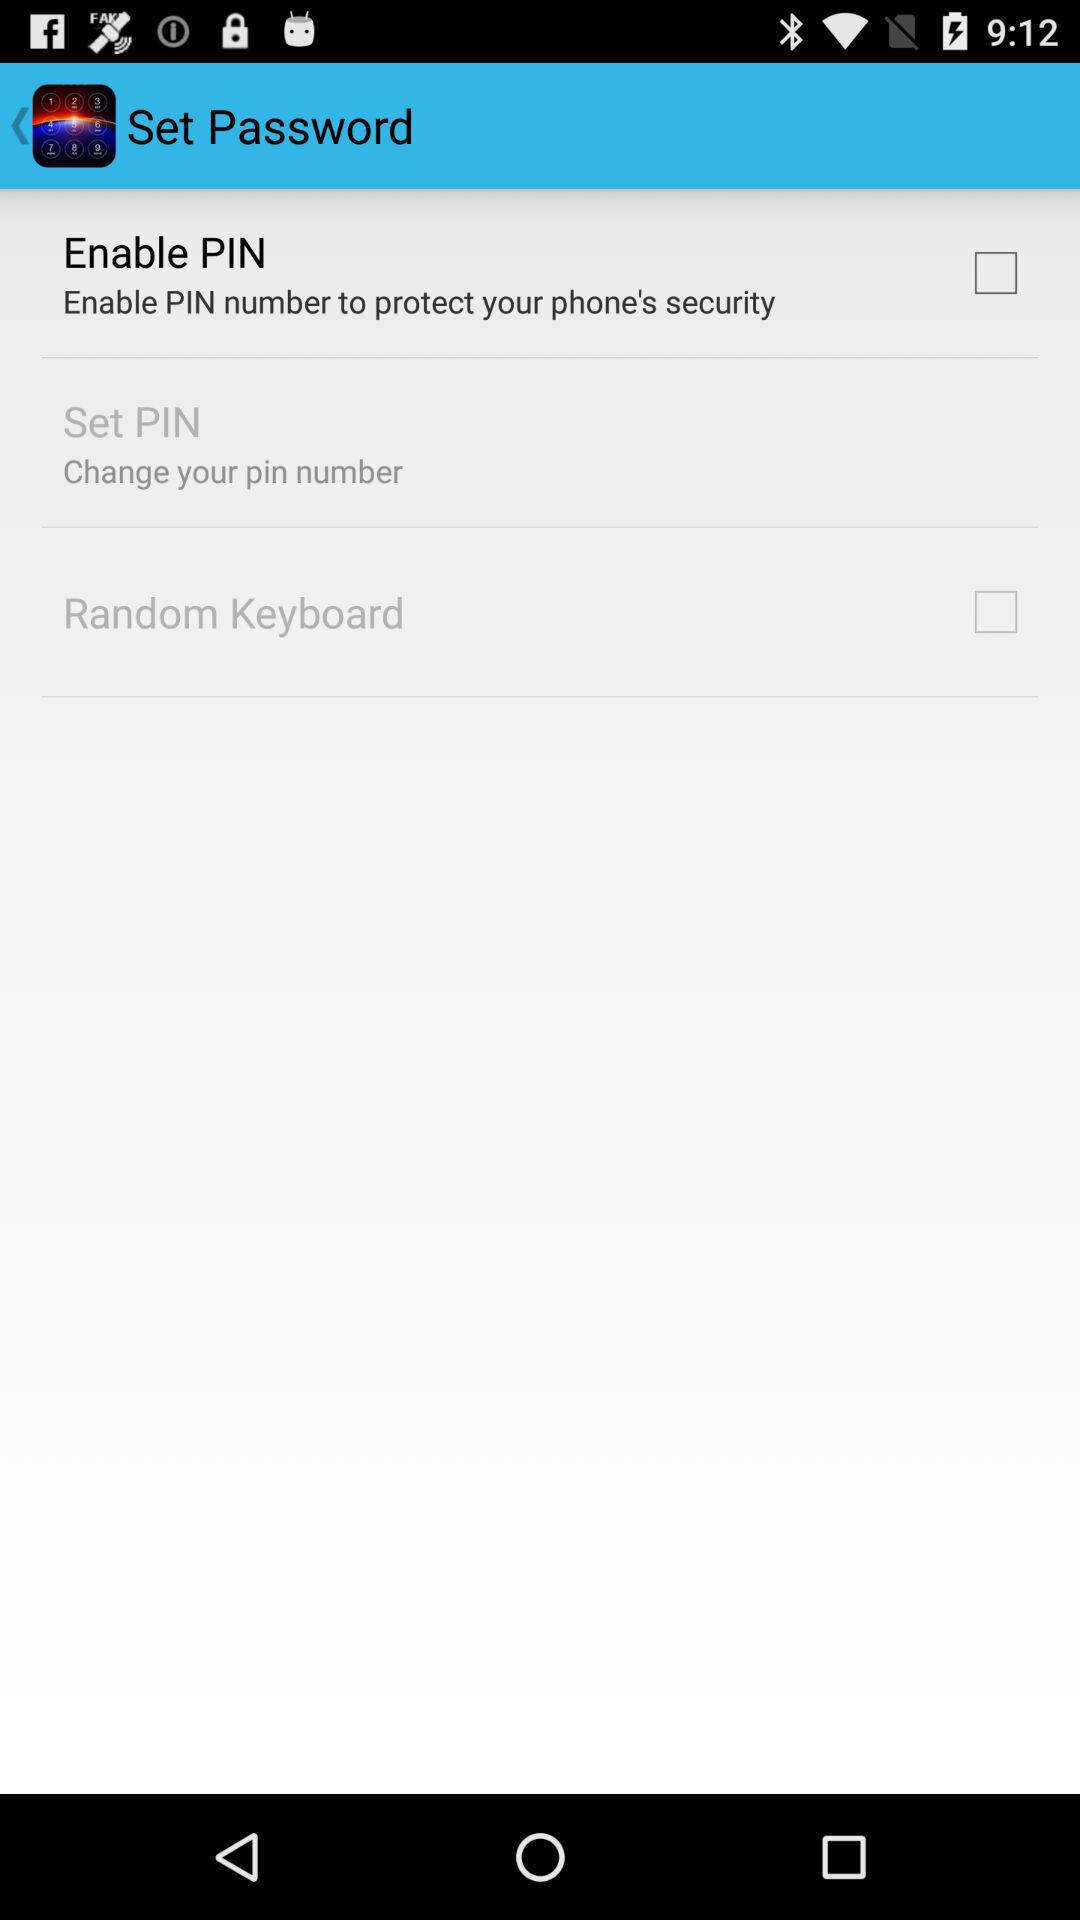 This screenshot has width=1080, height=1920. I want to click on scroll to the random keyboard app, so click(234, 612).